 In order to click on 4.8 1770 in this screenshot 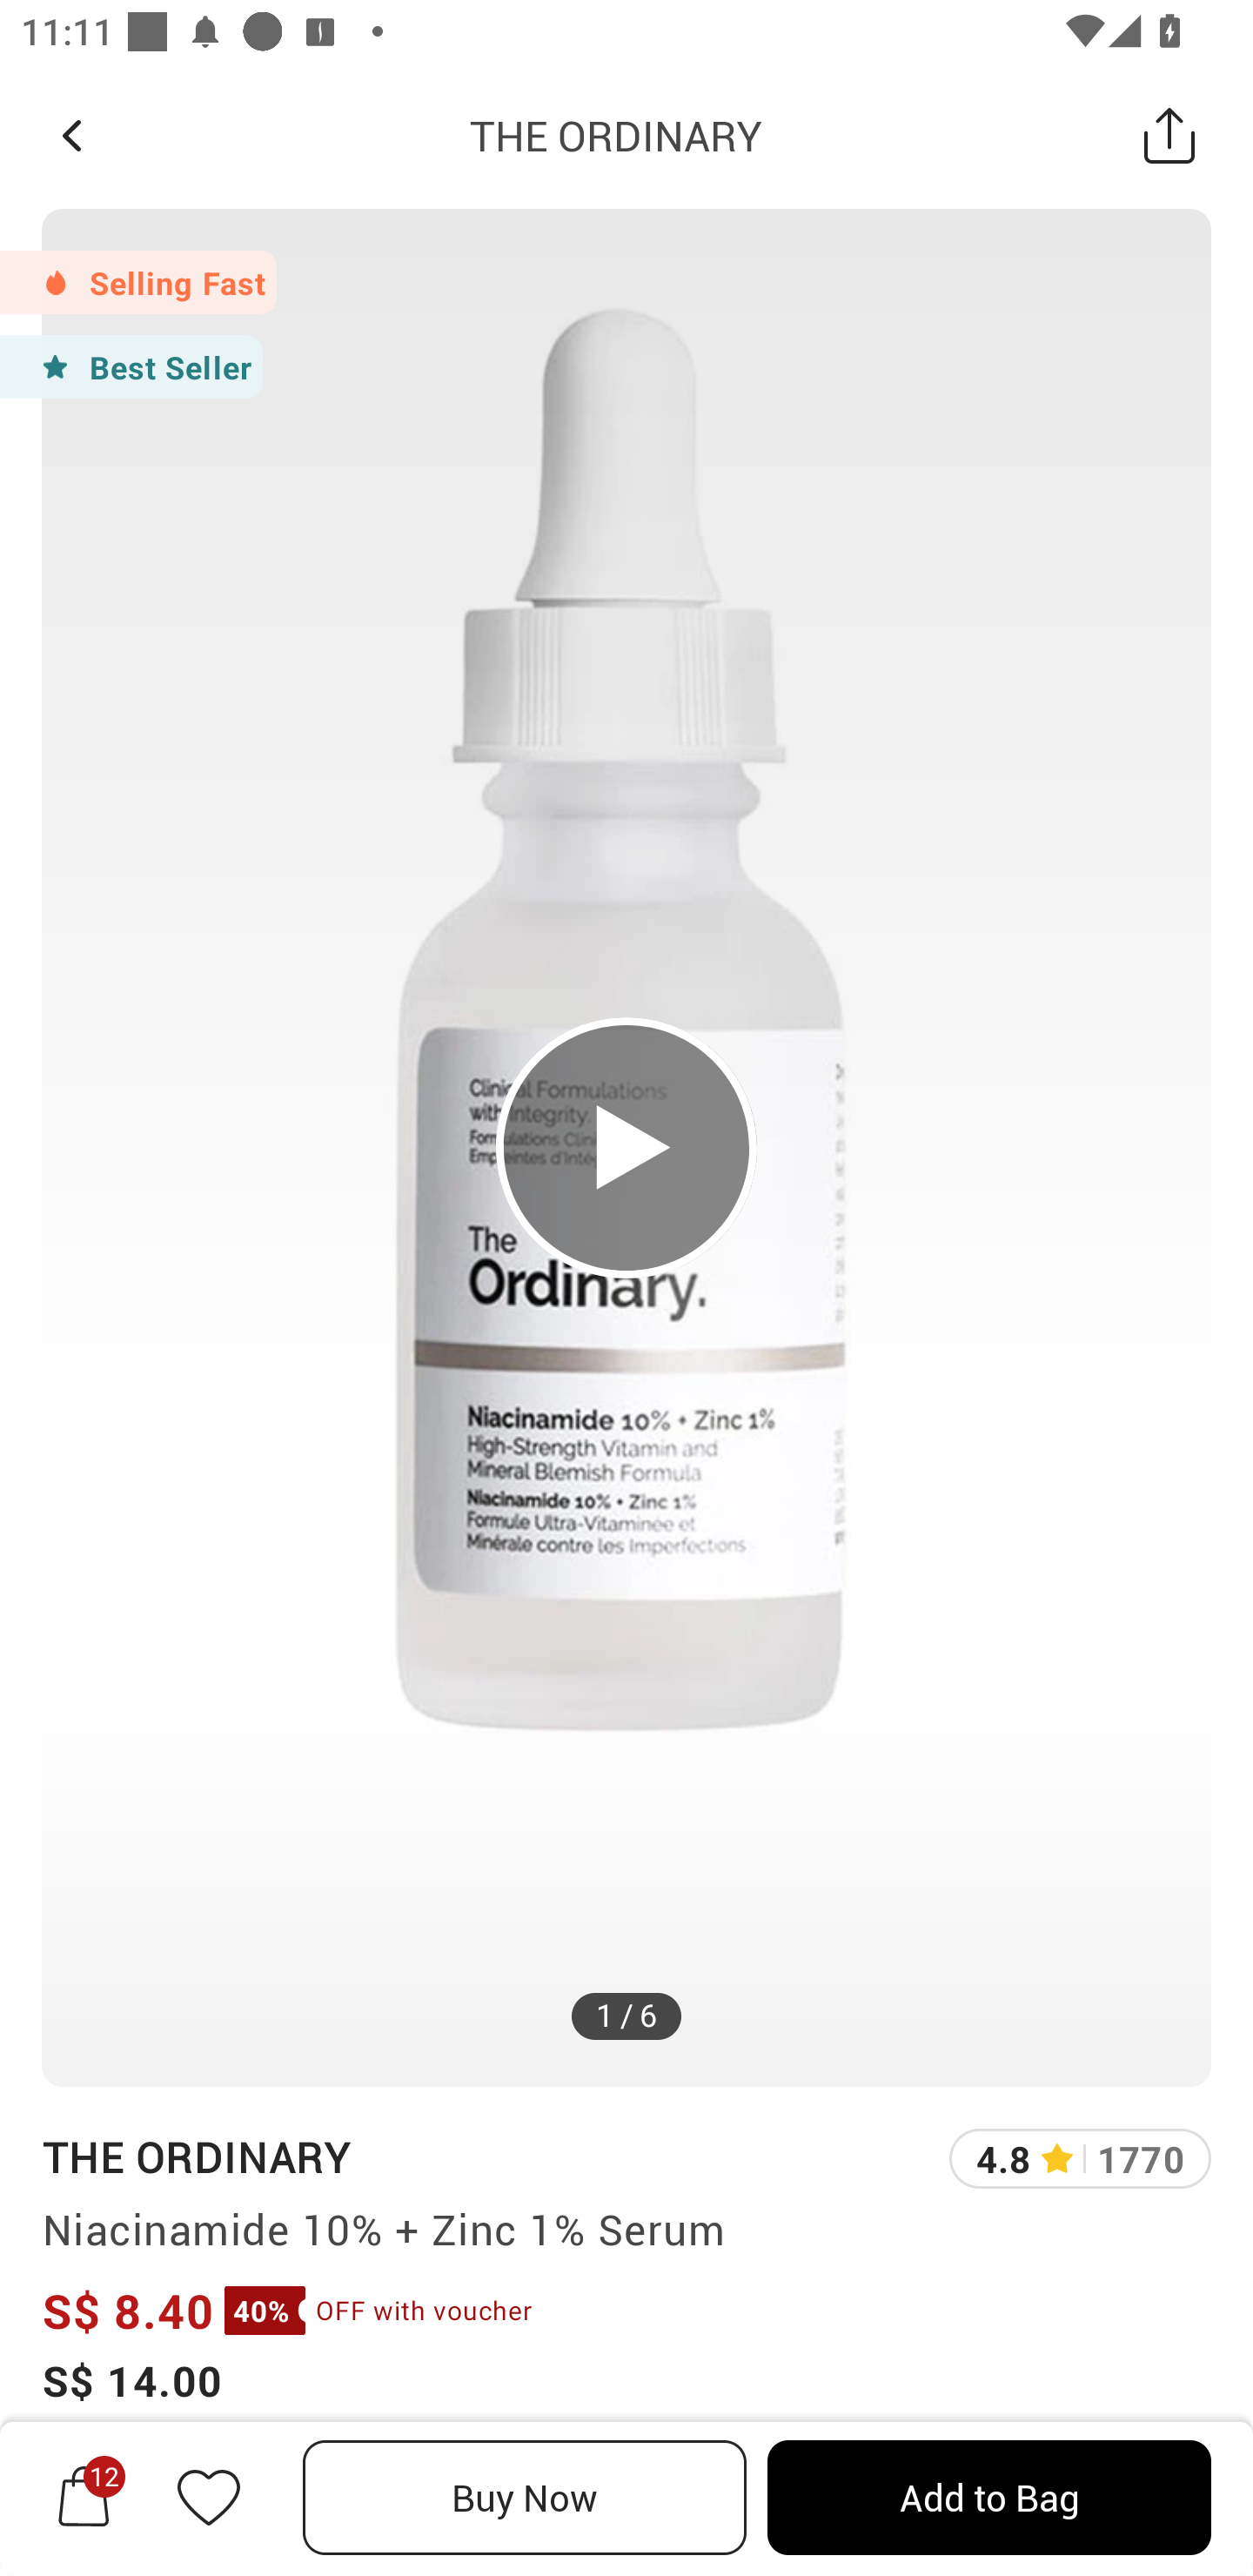, I will do `click(1081, 2158)`.